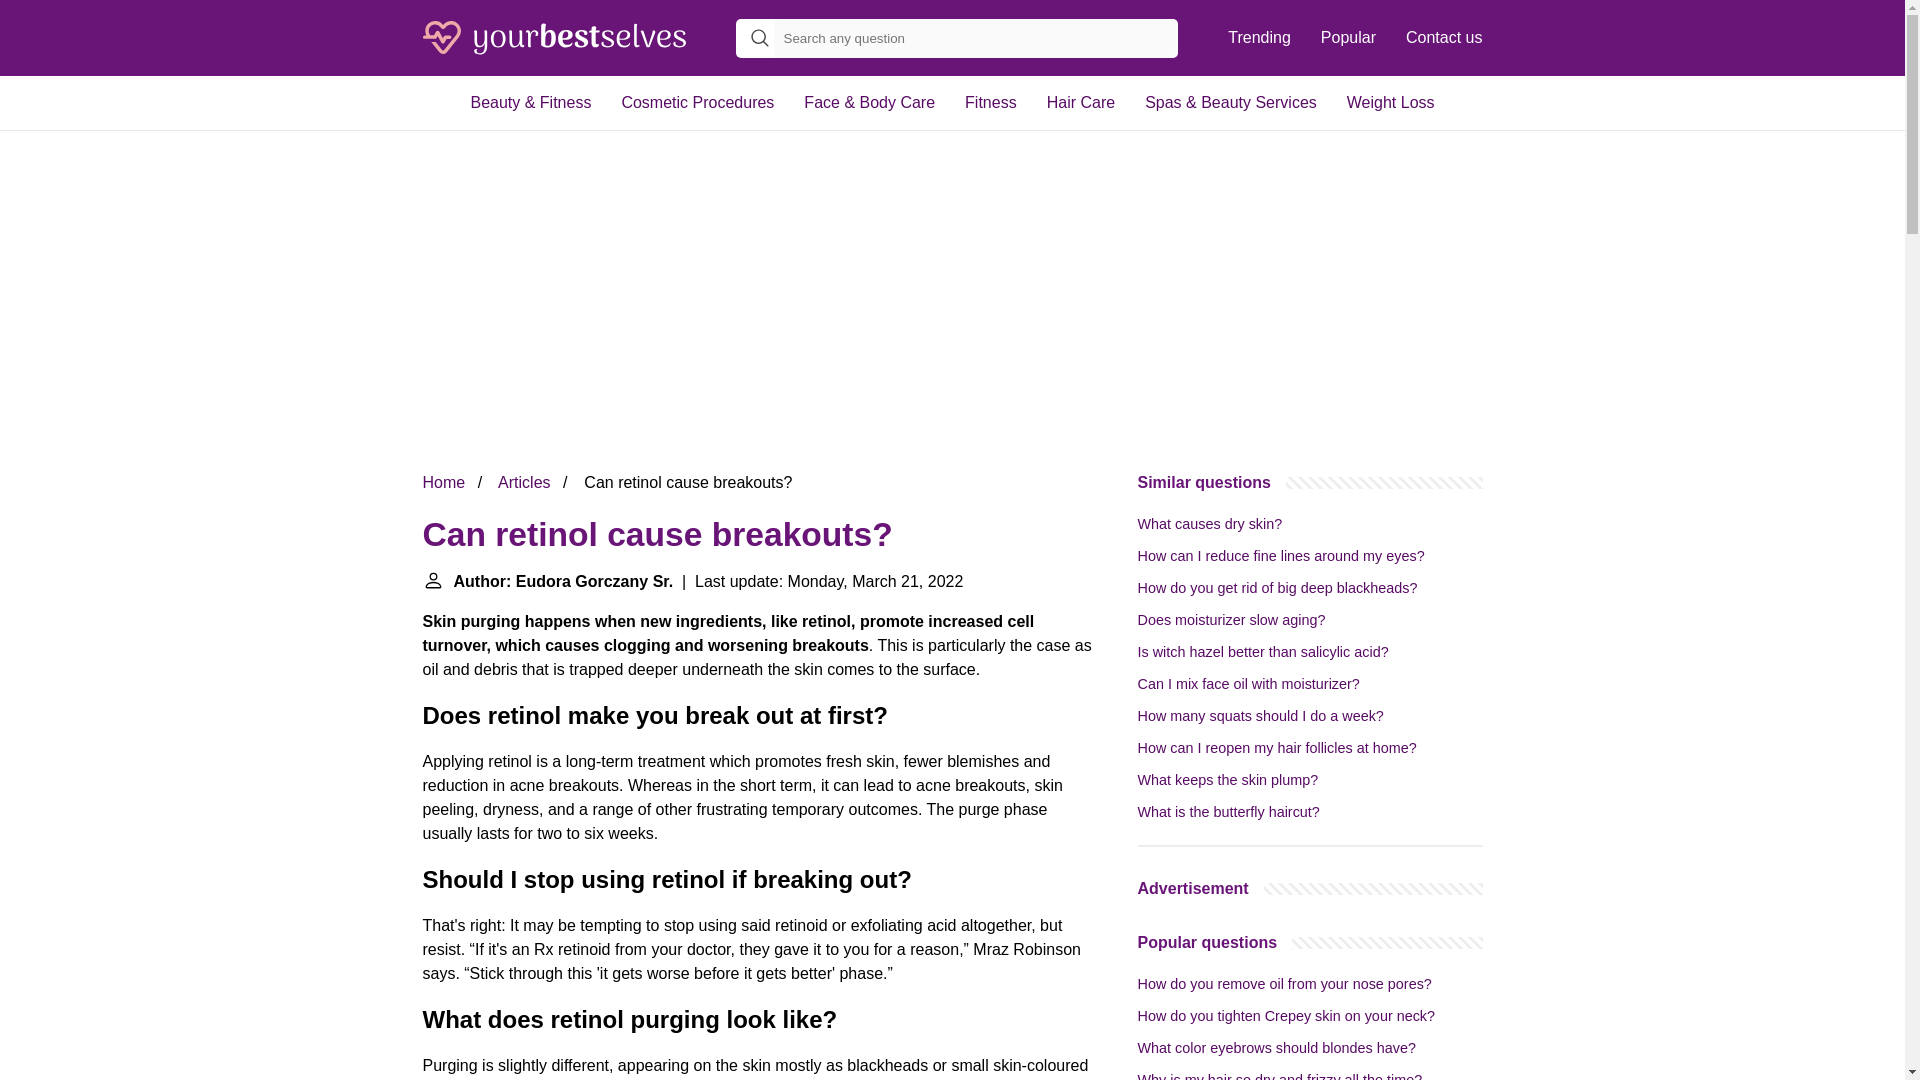  Describe the element at coordinates (1210, 524) in the screenshot. I see `What causes dry skin?` at that location.